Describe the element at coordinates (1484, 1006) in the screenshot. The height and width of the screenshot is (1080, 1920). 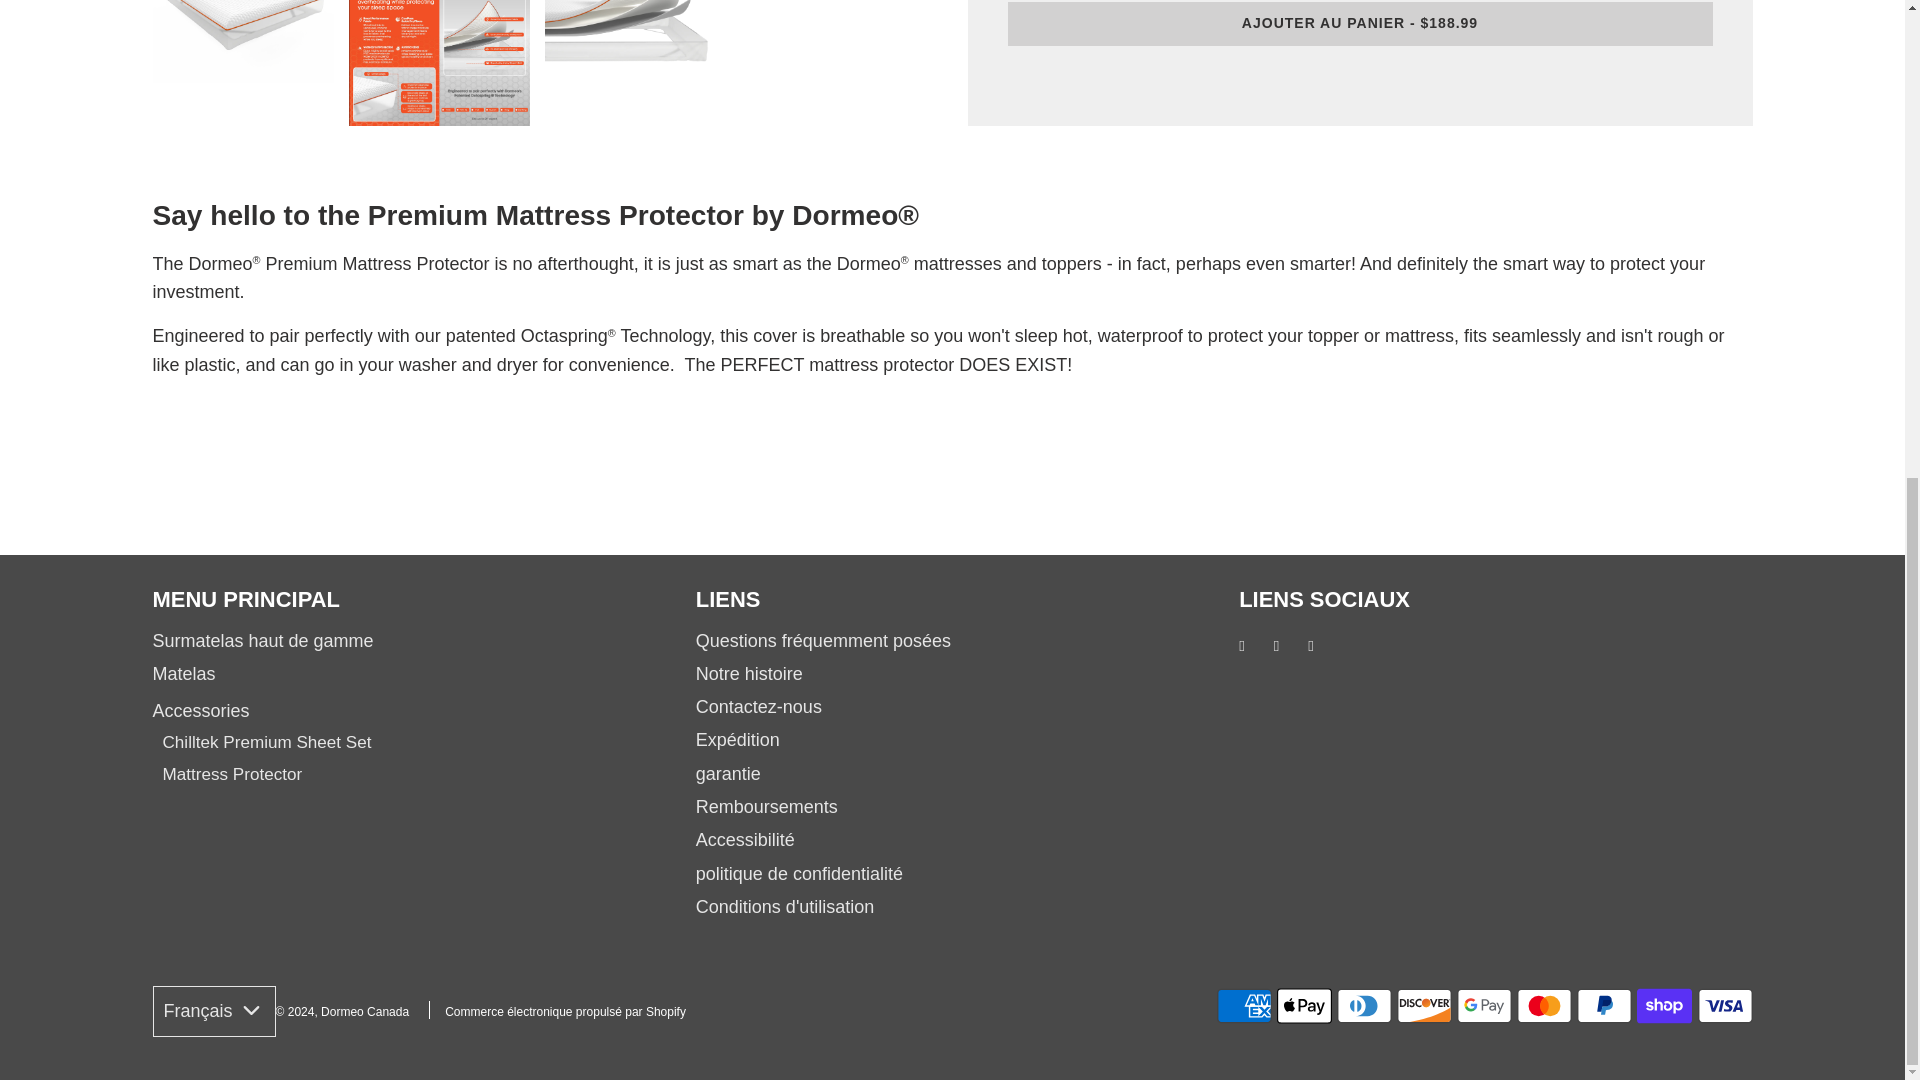
I see `Google Pay` at that location.